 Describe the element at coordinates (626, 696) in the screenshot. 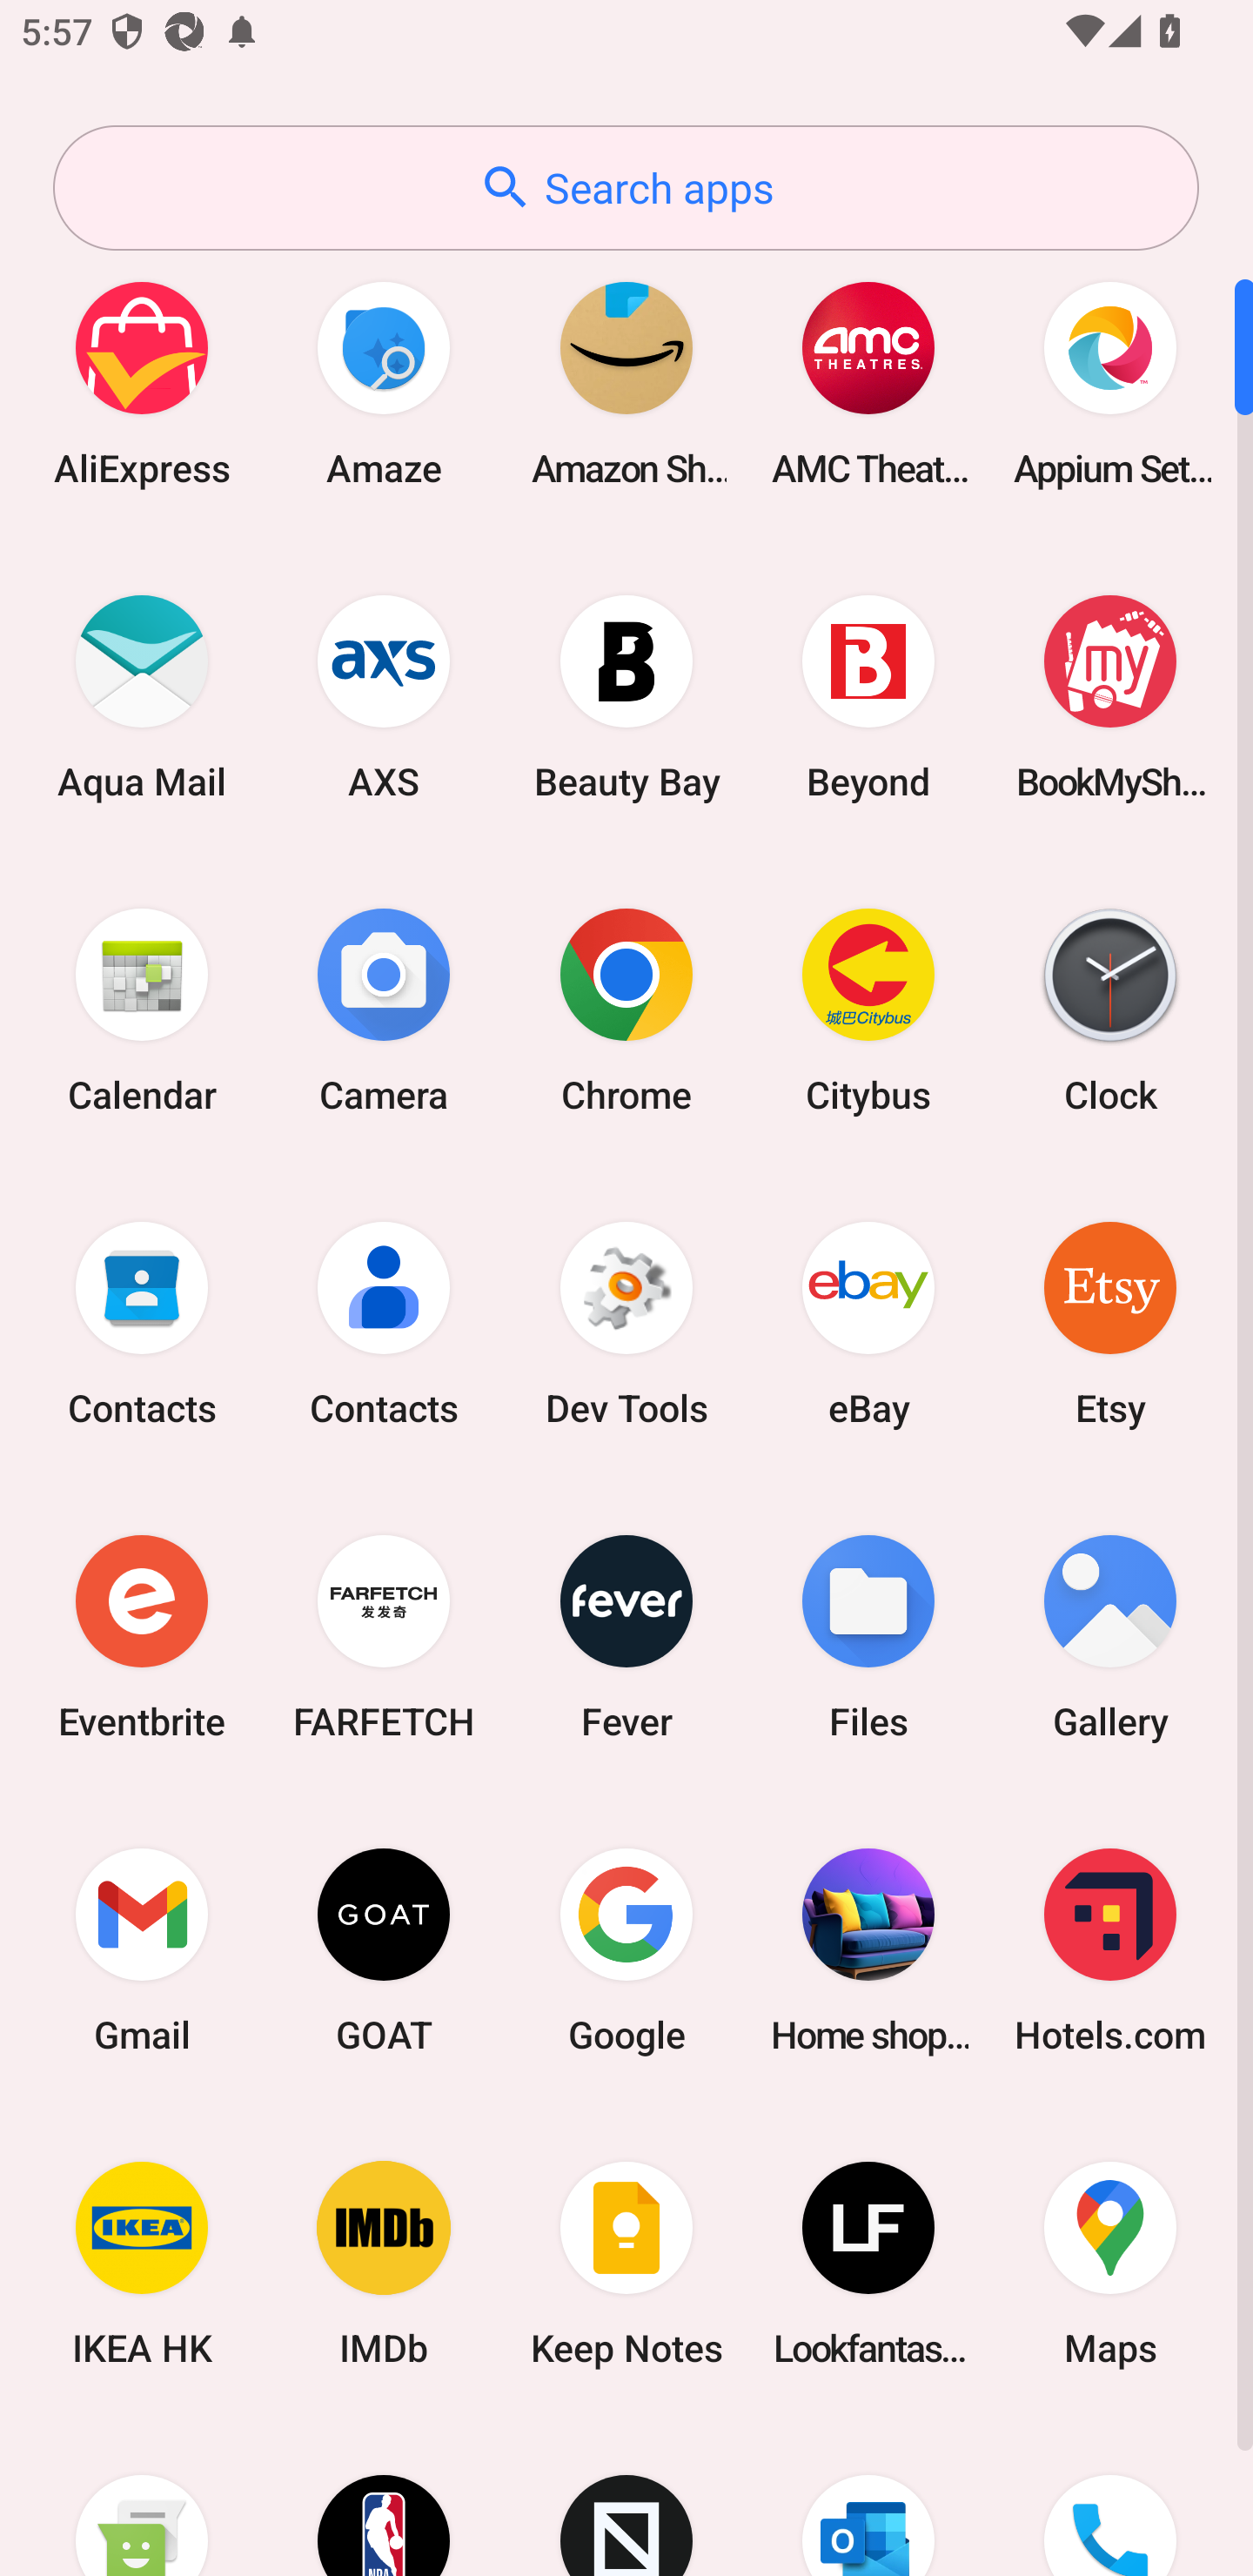

I see `Beauty Bay` at that location.